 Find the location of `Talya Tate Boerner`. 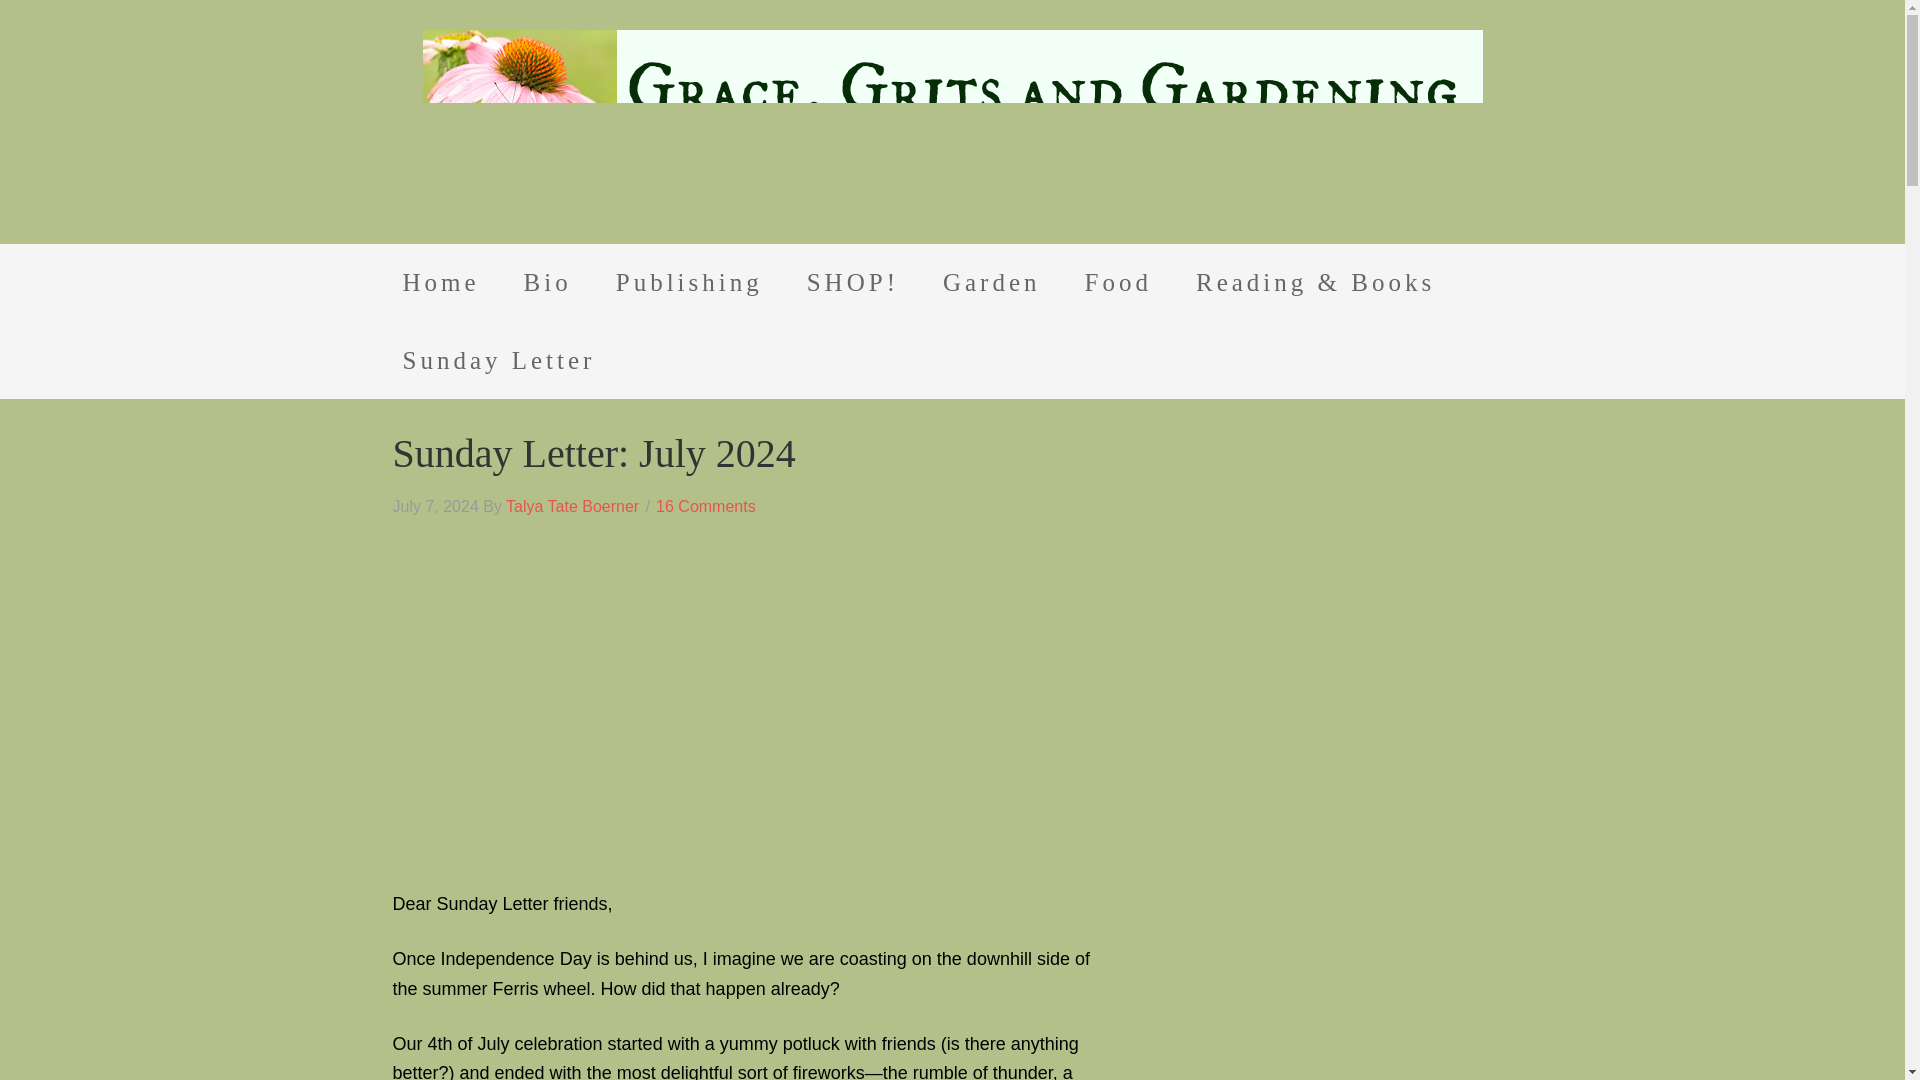

Talya Tate Boerner is located at coordinates (572, 506).